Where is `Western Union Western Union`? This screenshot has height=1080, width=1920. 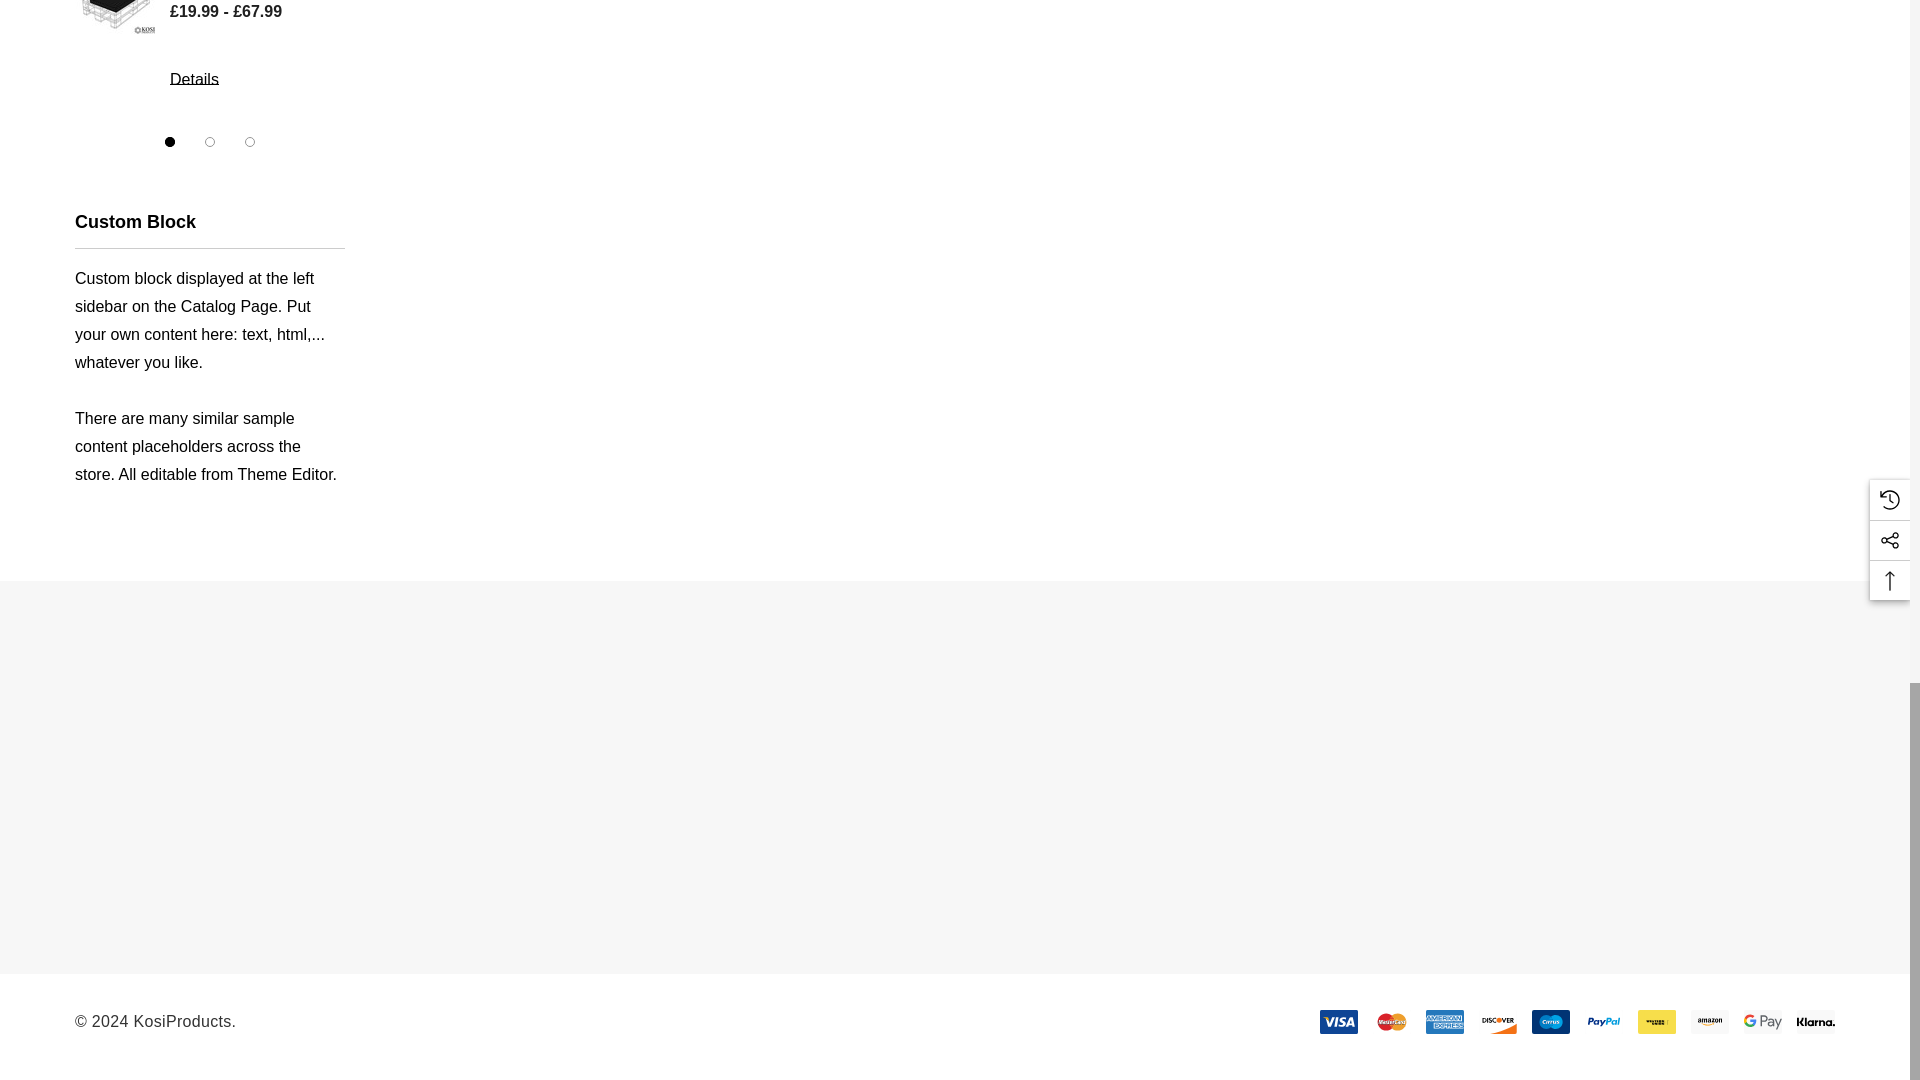 Western Union Western Union is located at coordinates (1656, 1021).